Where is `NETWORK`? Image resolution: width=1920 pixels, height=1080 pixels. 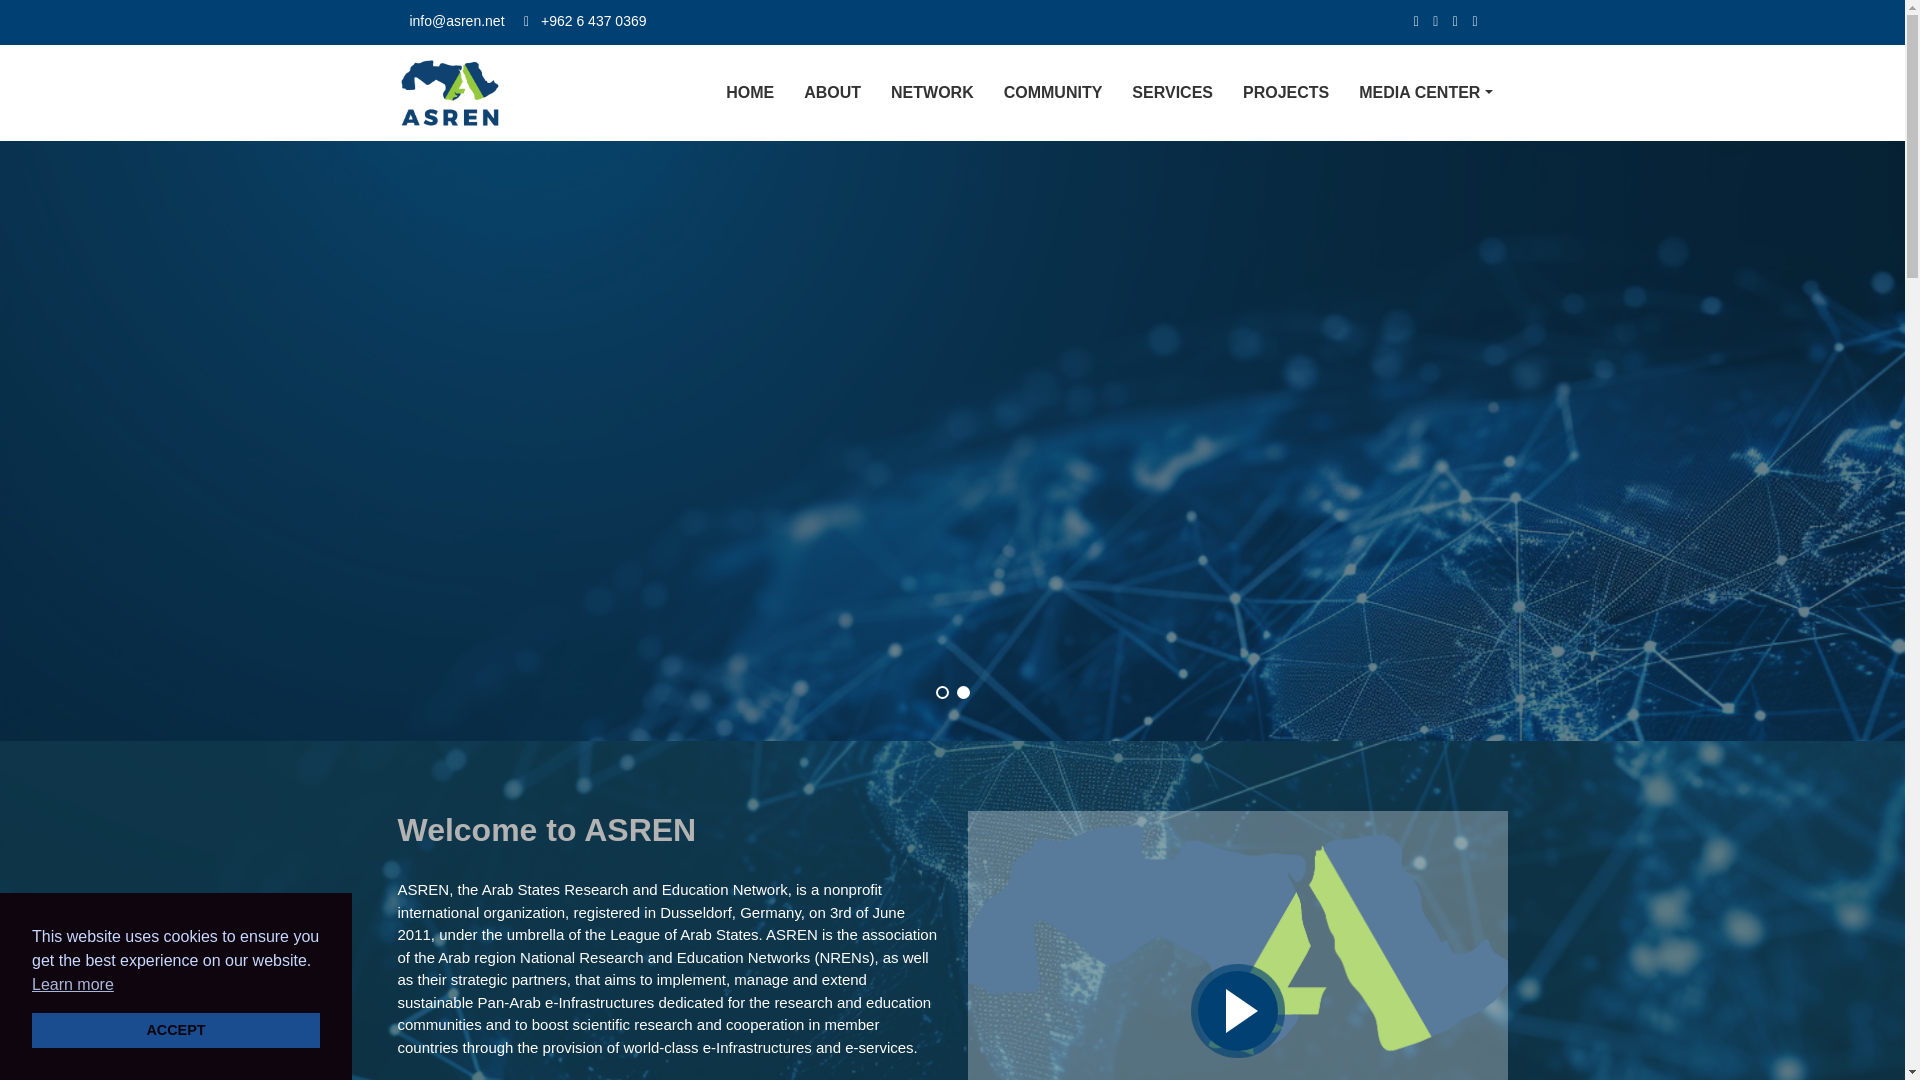
NETWORK is located at coordinates (932, 92).